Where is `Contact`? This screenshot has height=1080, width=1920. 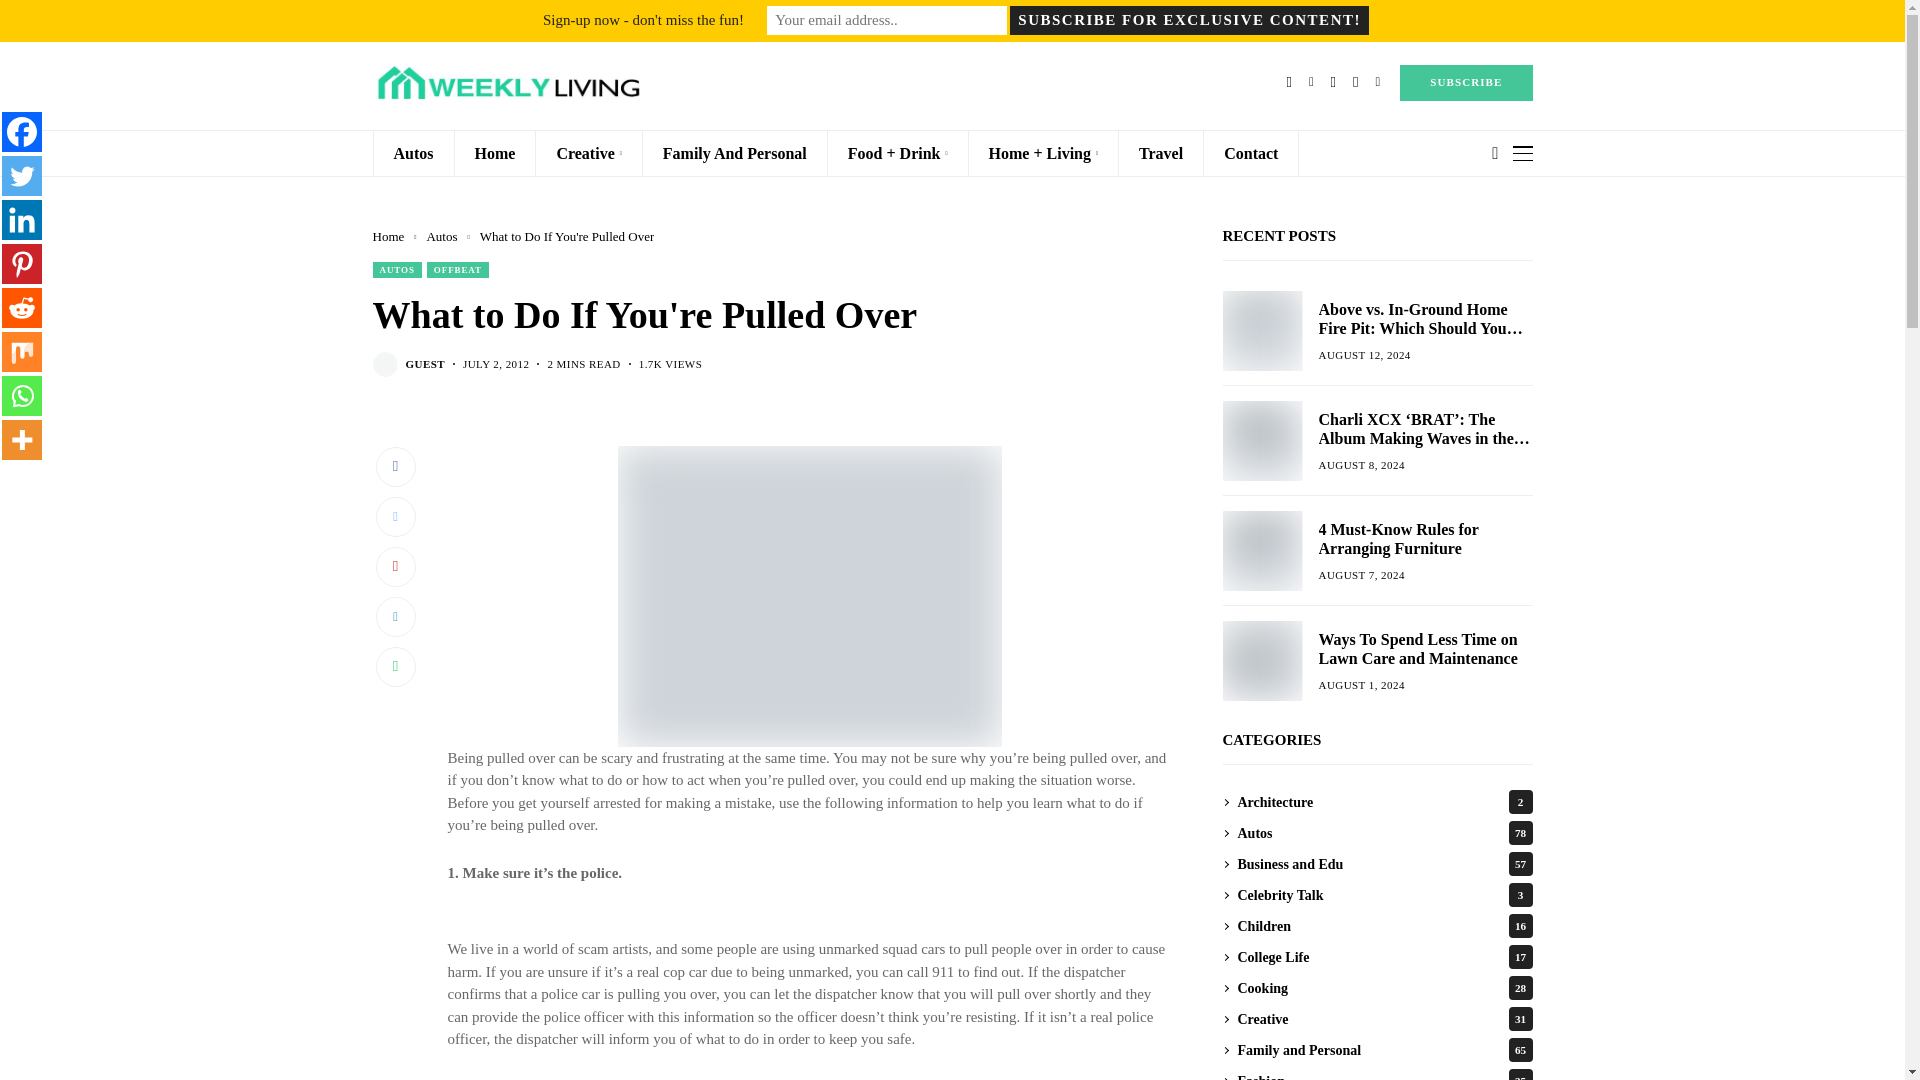
Contact is located at coordinates (1251, 153).